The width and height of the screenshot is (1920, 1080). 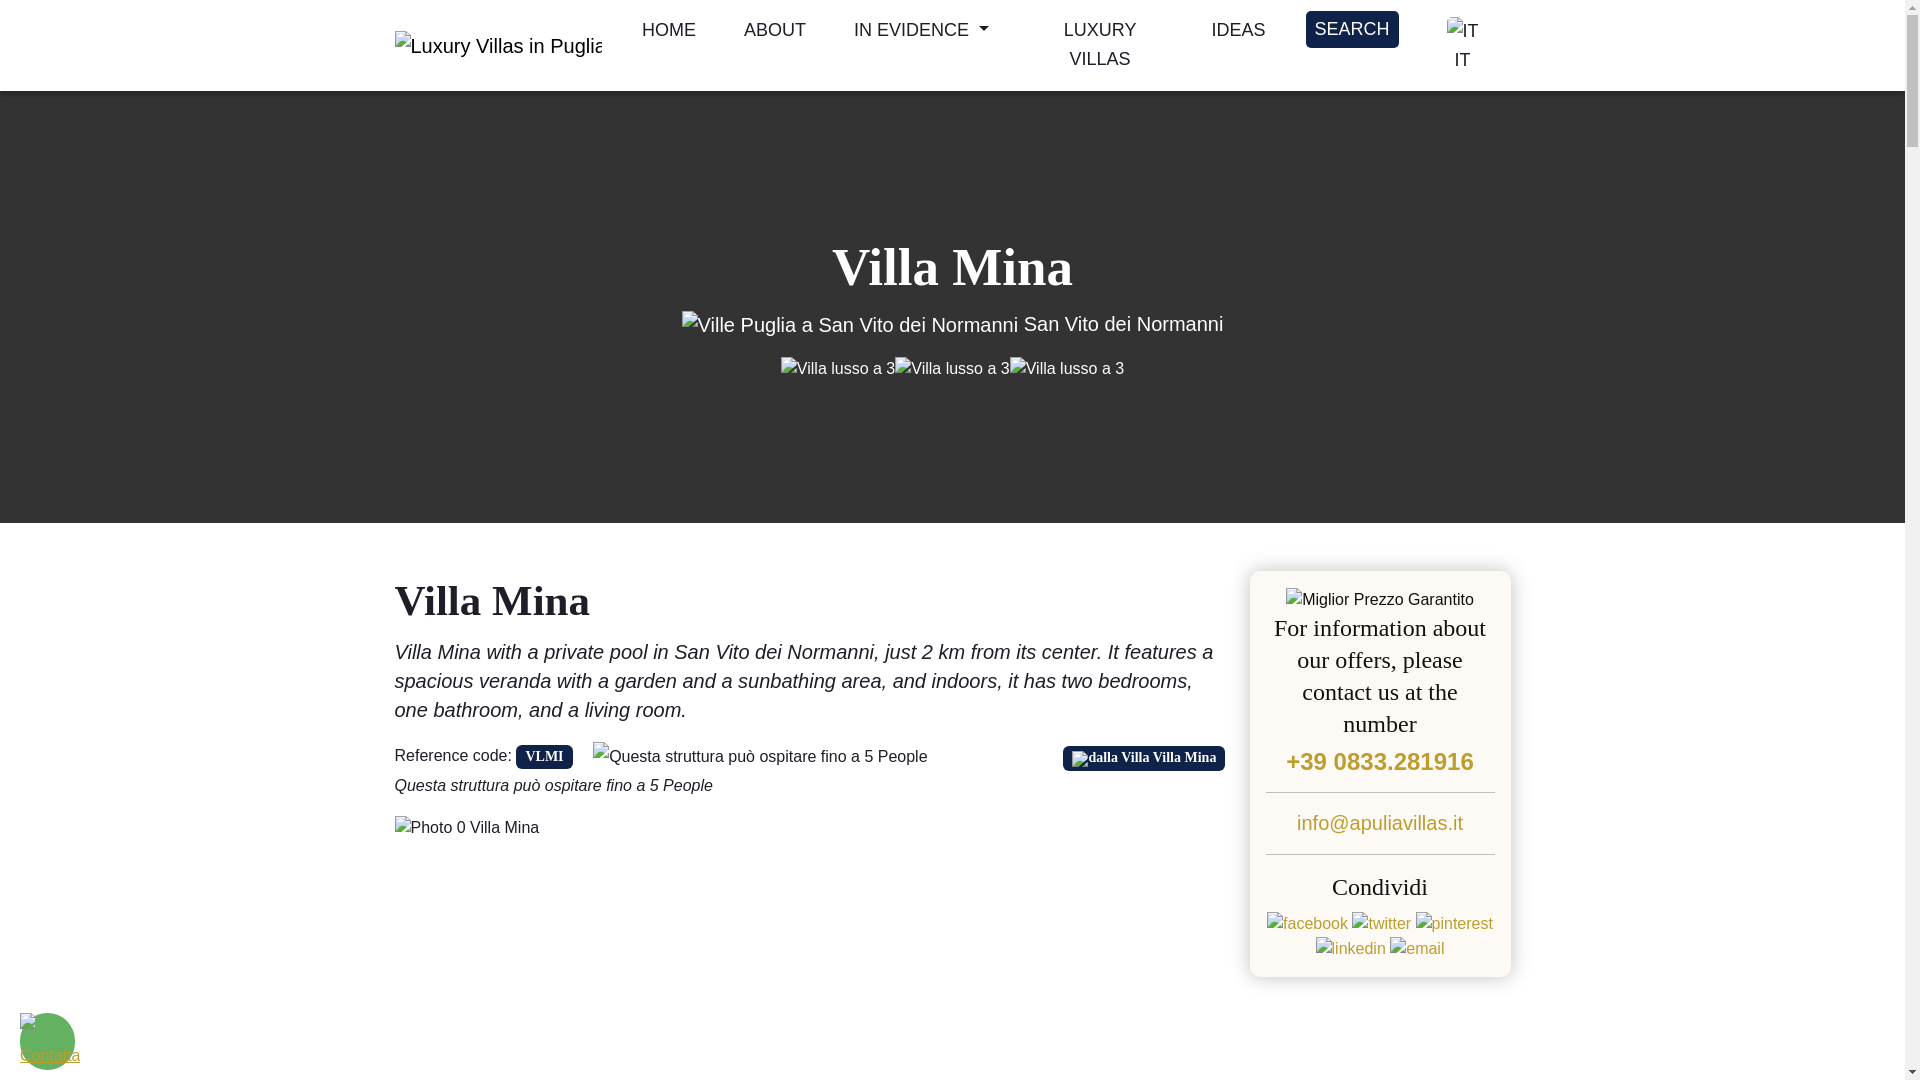 What do you see at coordinates (774, 30) in the screenshot?
I see `Luxury villas` at bounding box center [774, 30].